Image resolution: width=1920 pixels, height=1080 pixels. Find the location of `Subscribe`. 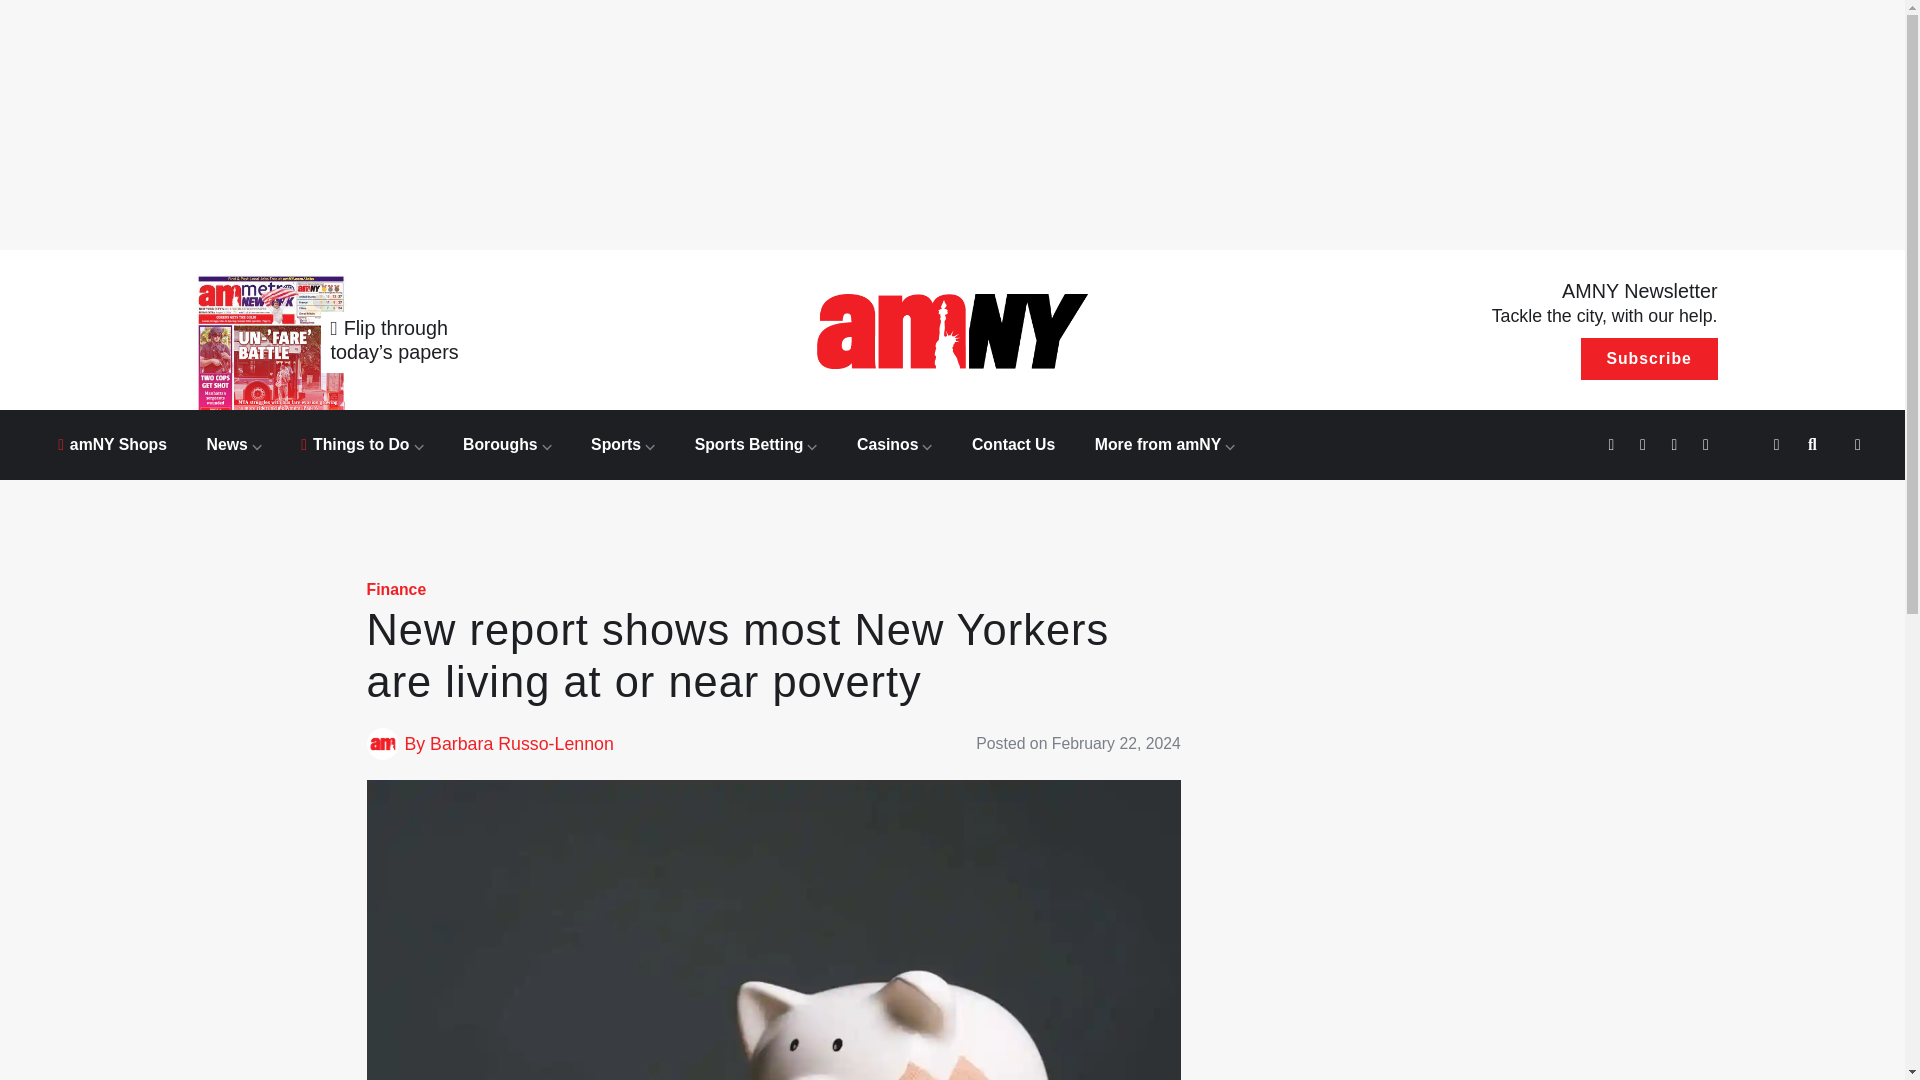

Subscribe is located at coordinates (1649, 359).